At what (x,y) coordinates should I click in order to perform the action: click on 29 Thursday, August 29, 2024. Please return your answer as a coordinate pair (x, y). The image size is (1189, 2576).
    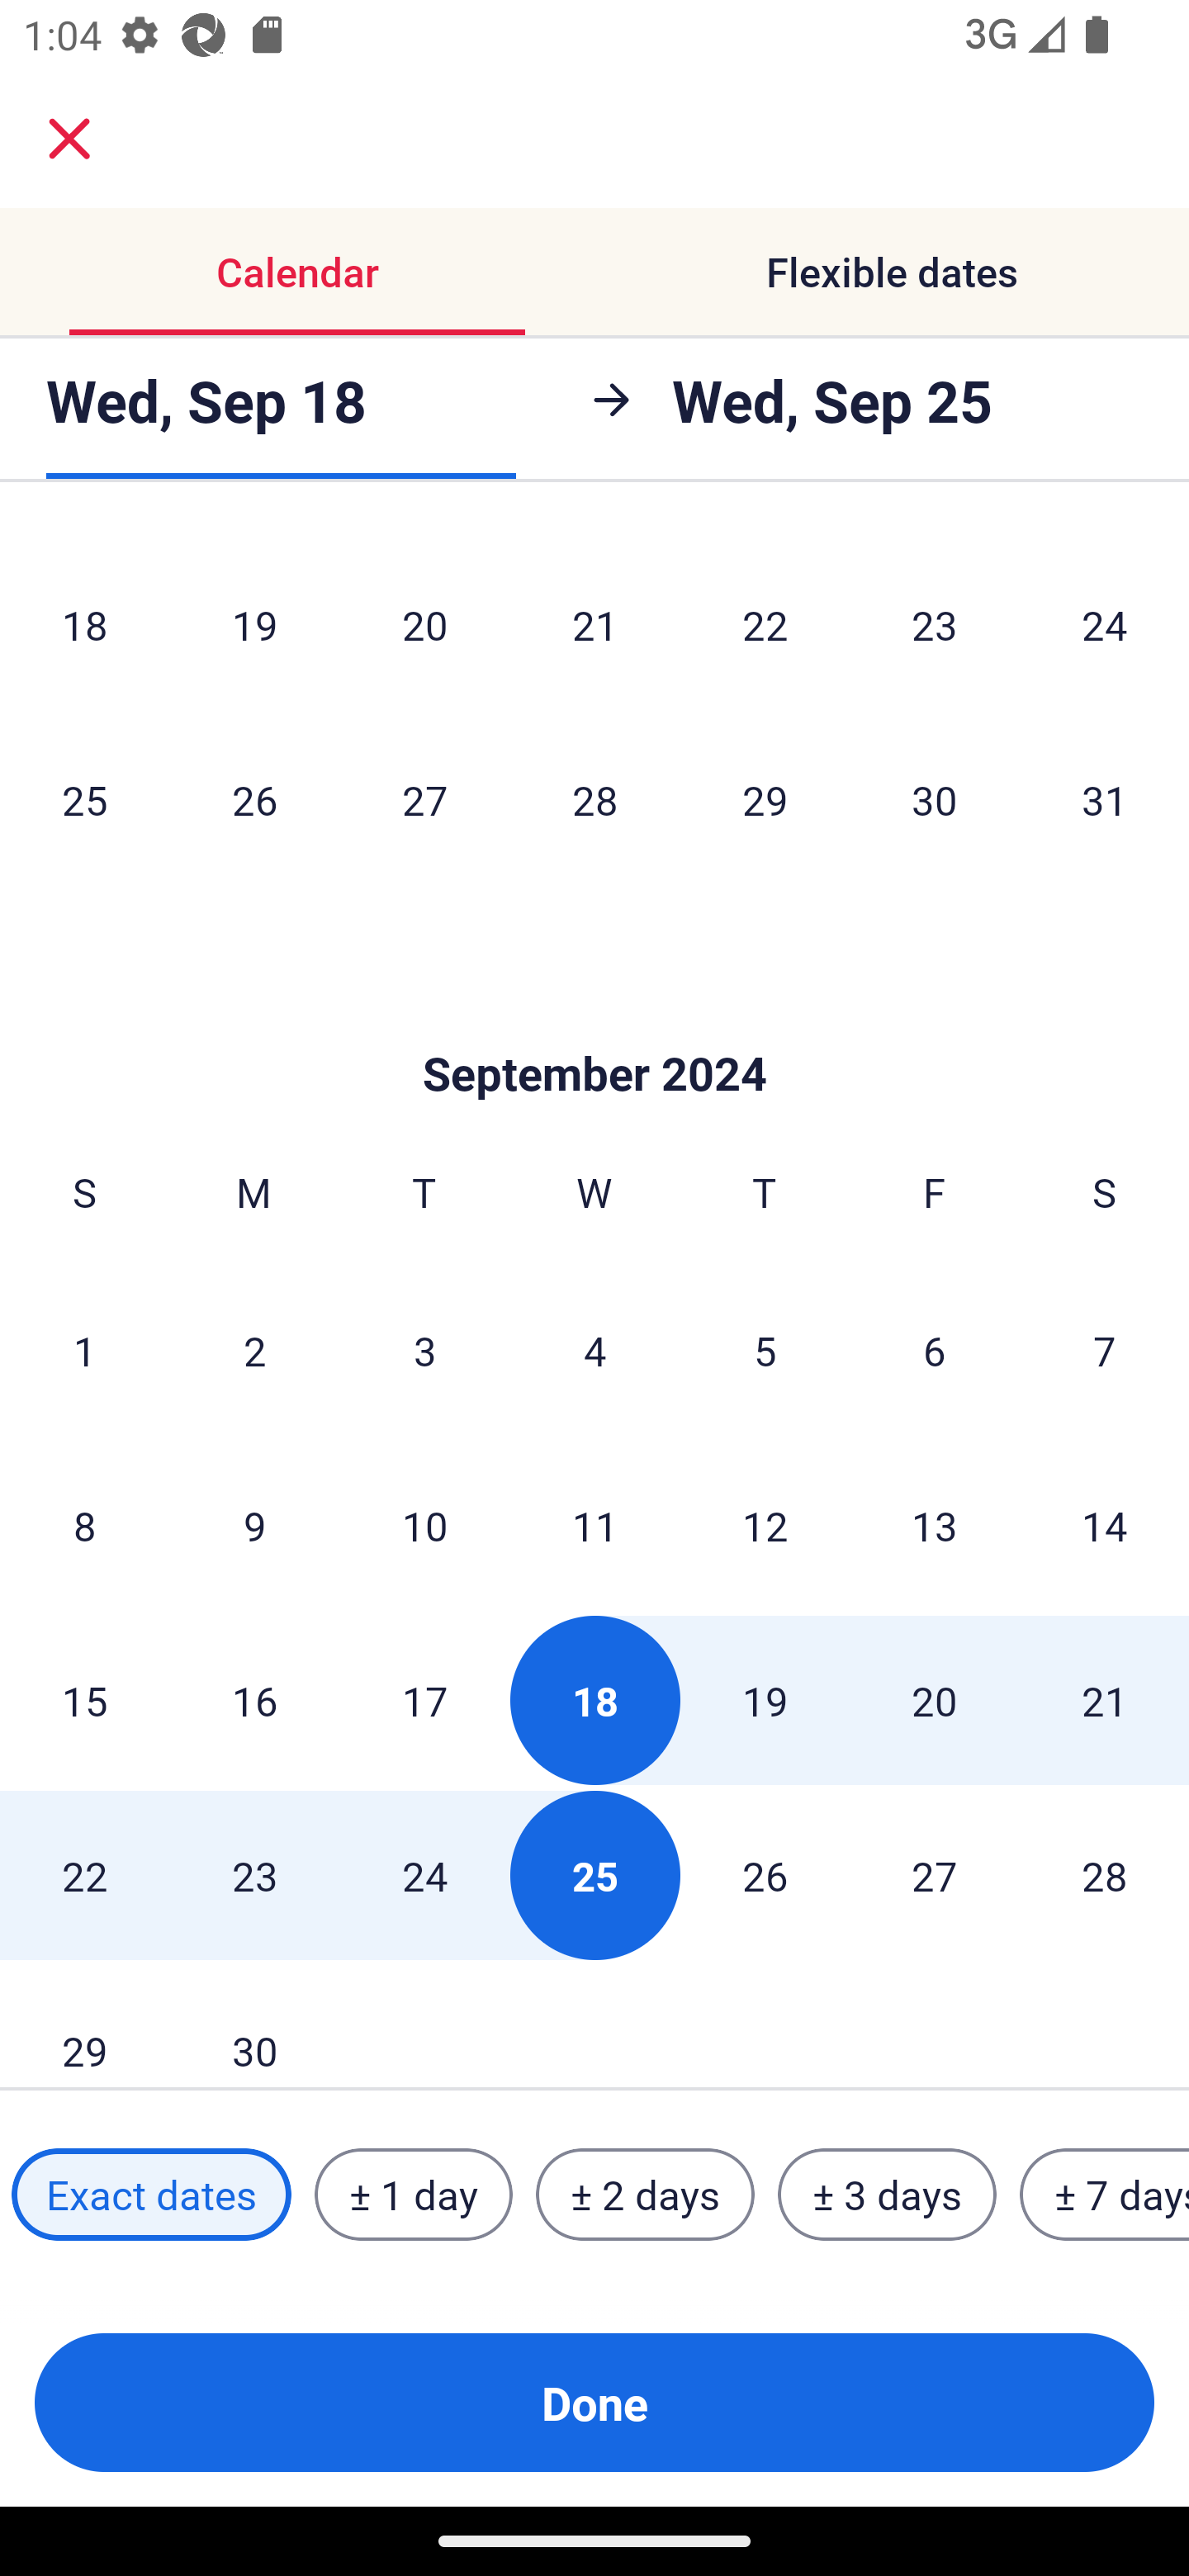
    Looking at the image, I should click on (765, 799).